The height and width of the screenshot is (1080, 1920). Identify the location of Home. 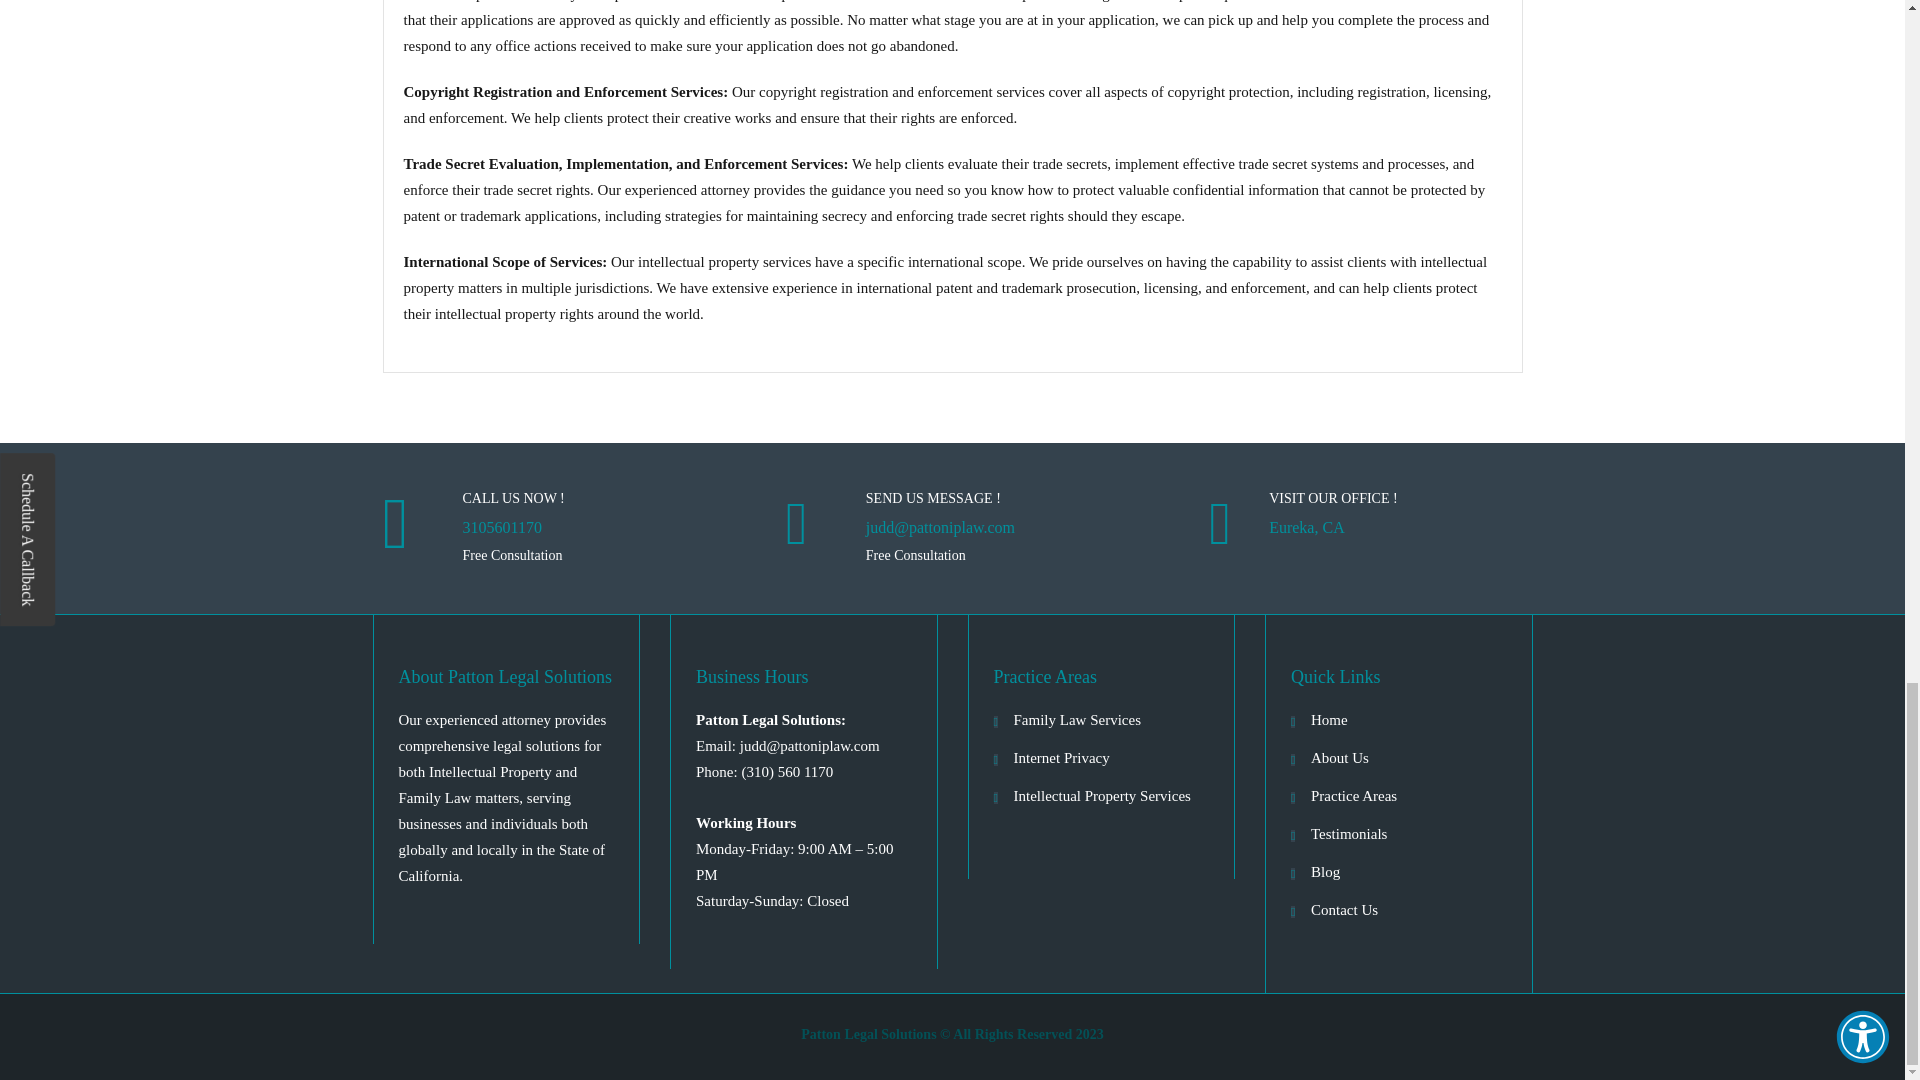
(1329, 719).